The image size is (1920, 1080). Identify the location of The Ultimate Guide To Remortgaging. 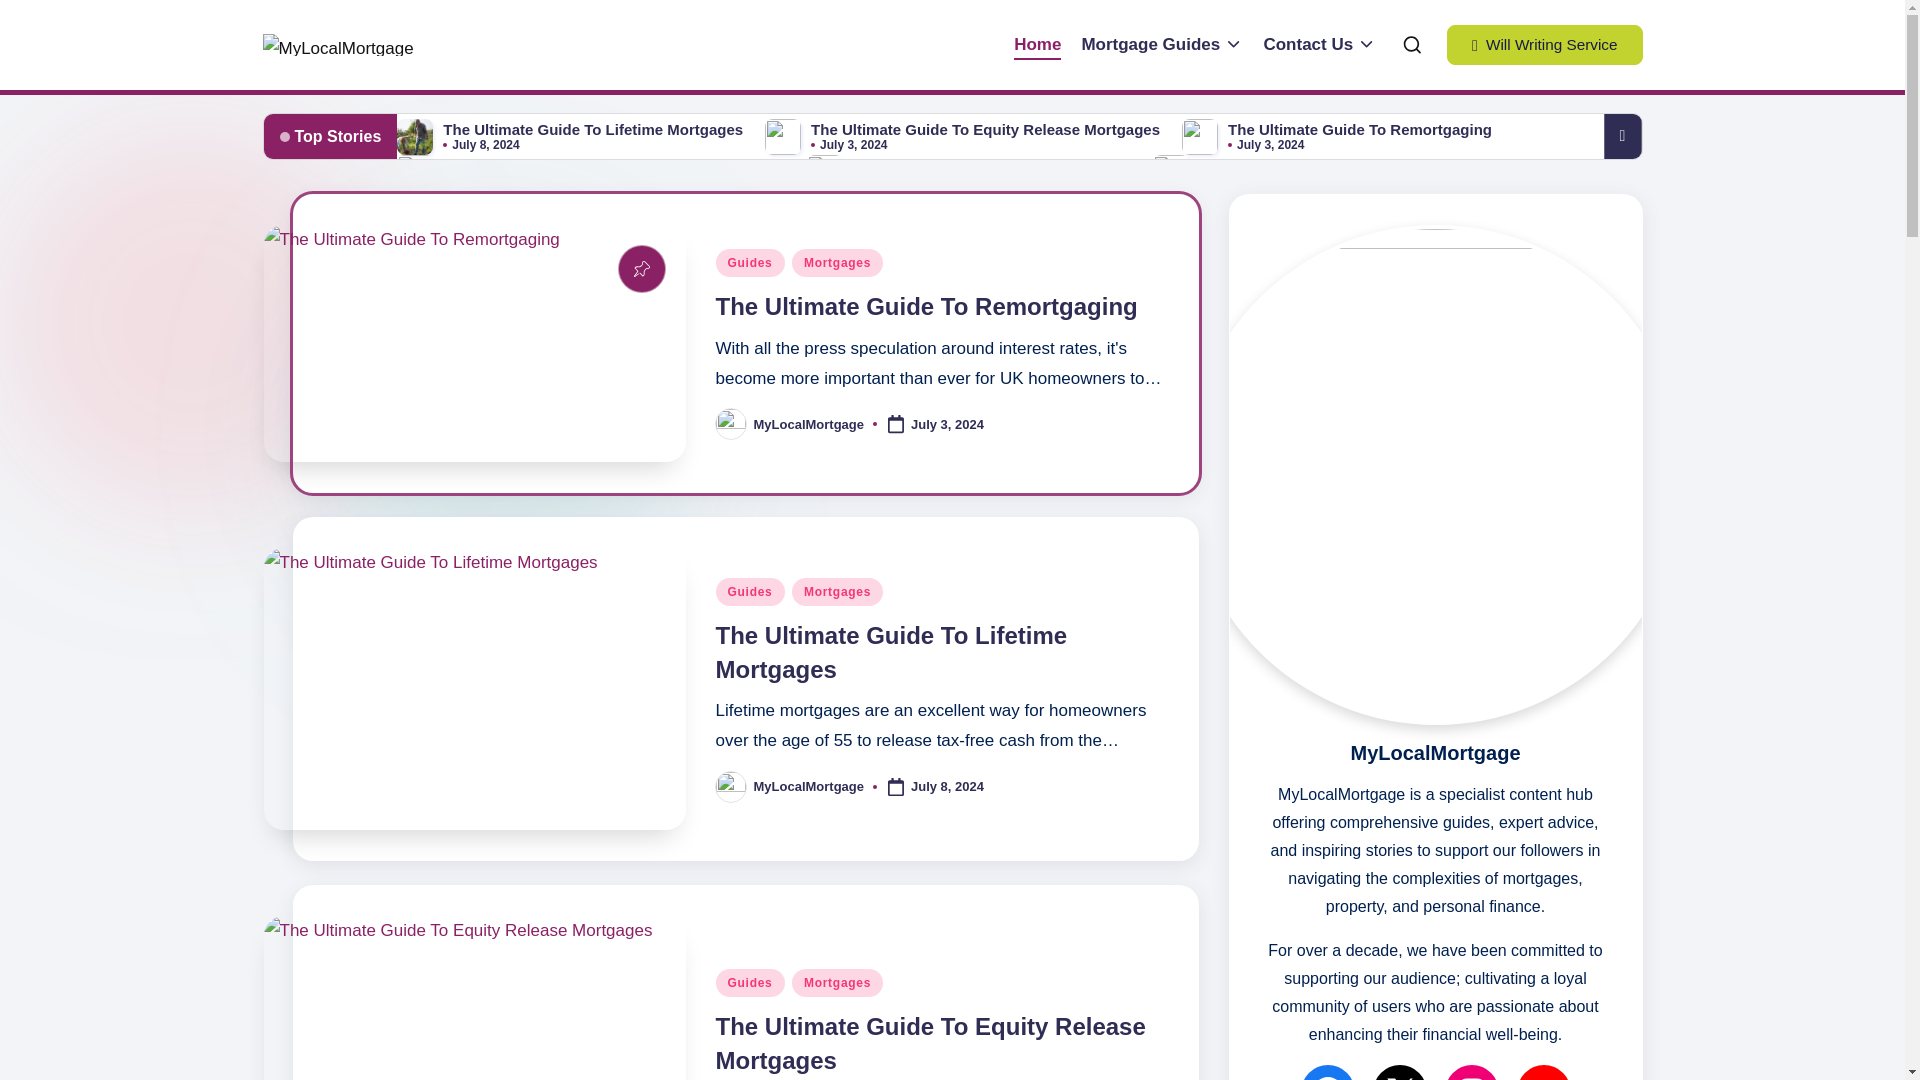
(1360, 129).